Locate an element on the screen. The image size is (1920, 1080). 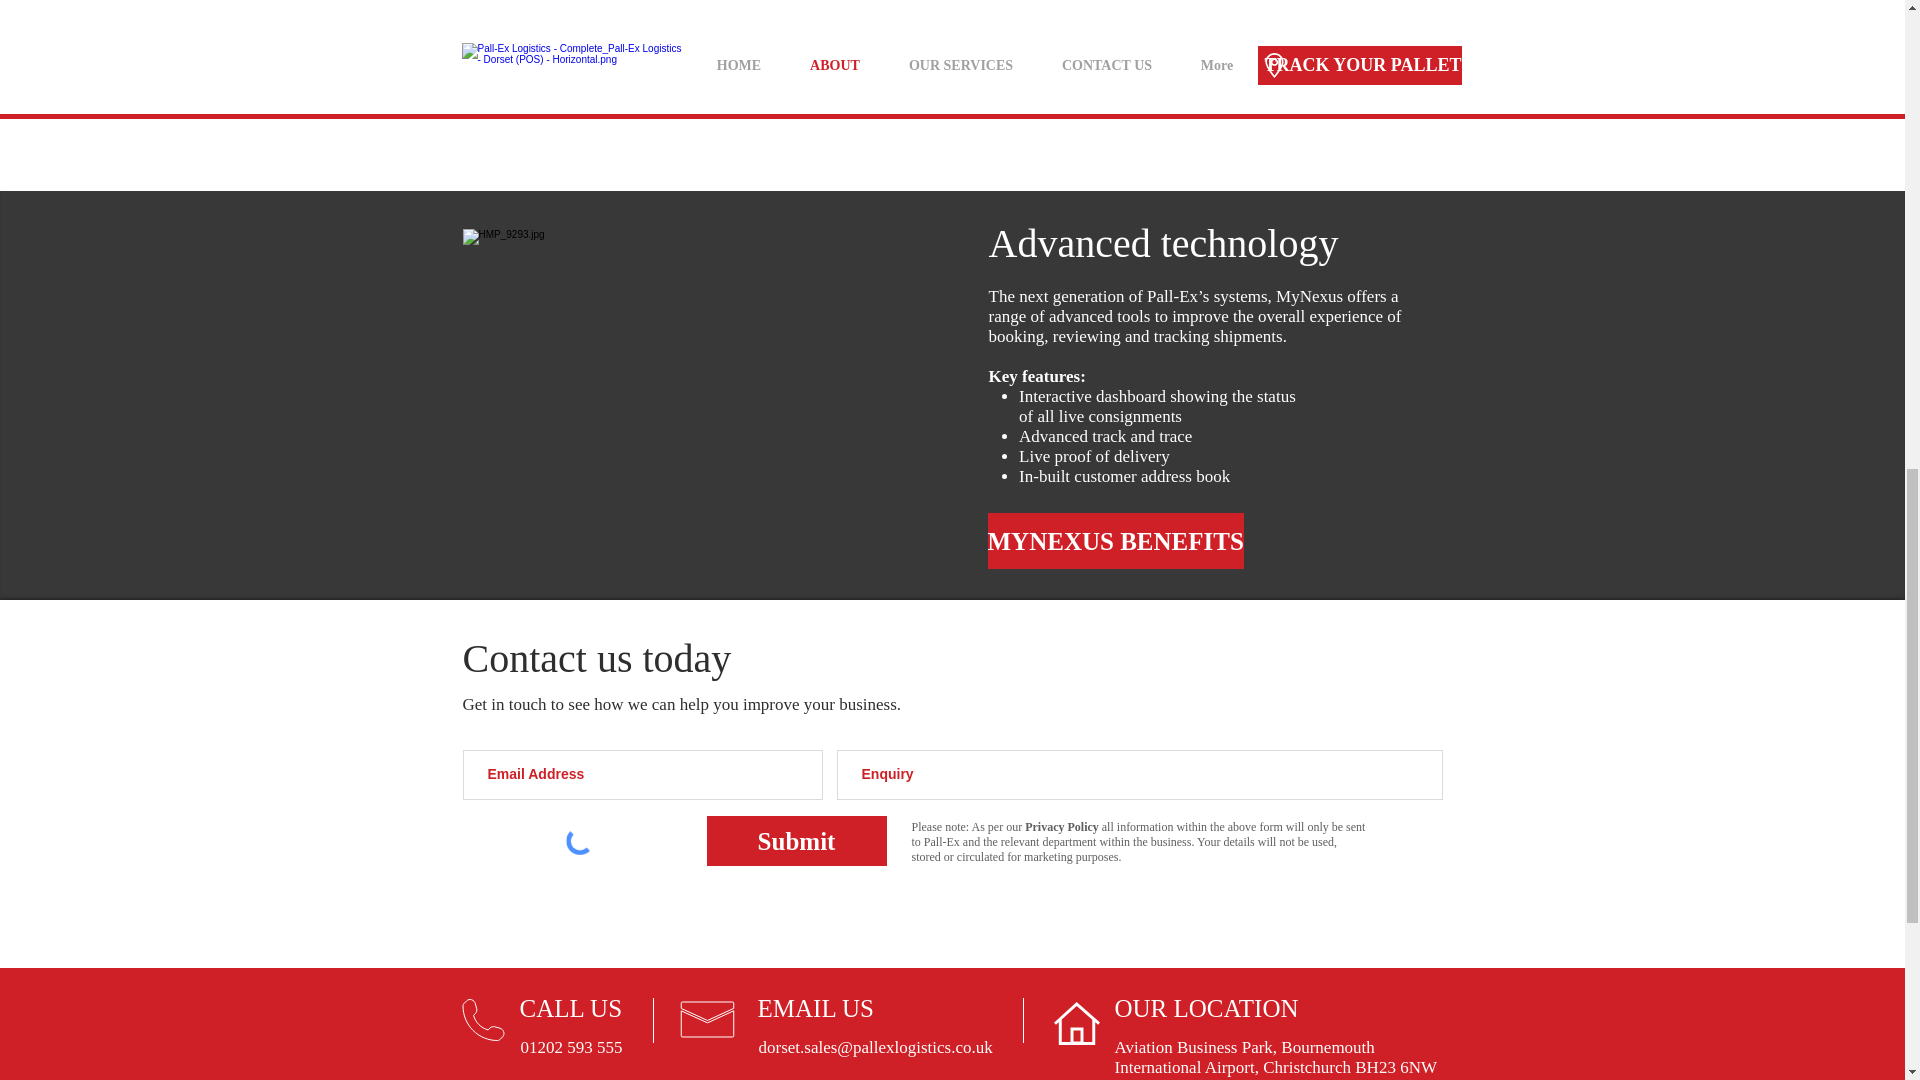
01202 593 555 is located at coordinates (571, 1047).